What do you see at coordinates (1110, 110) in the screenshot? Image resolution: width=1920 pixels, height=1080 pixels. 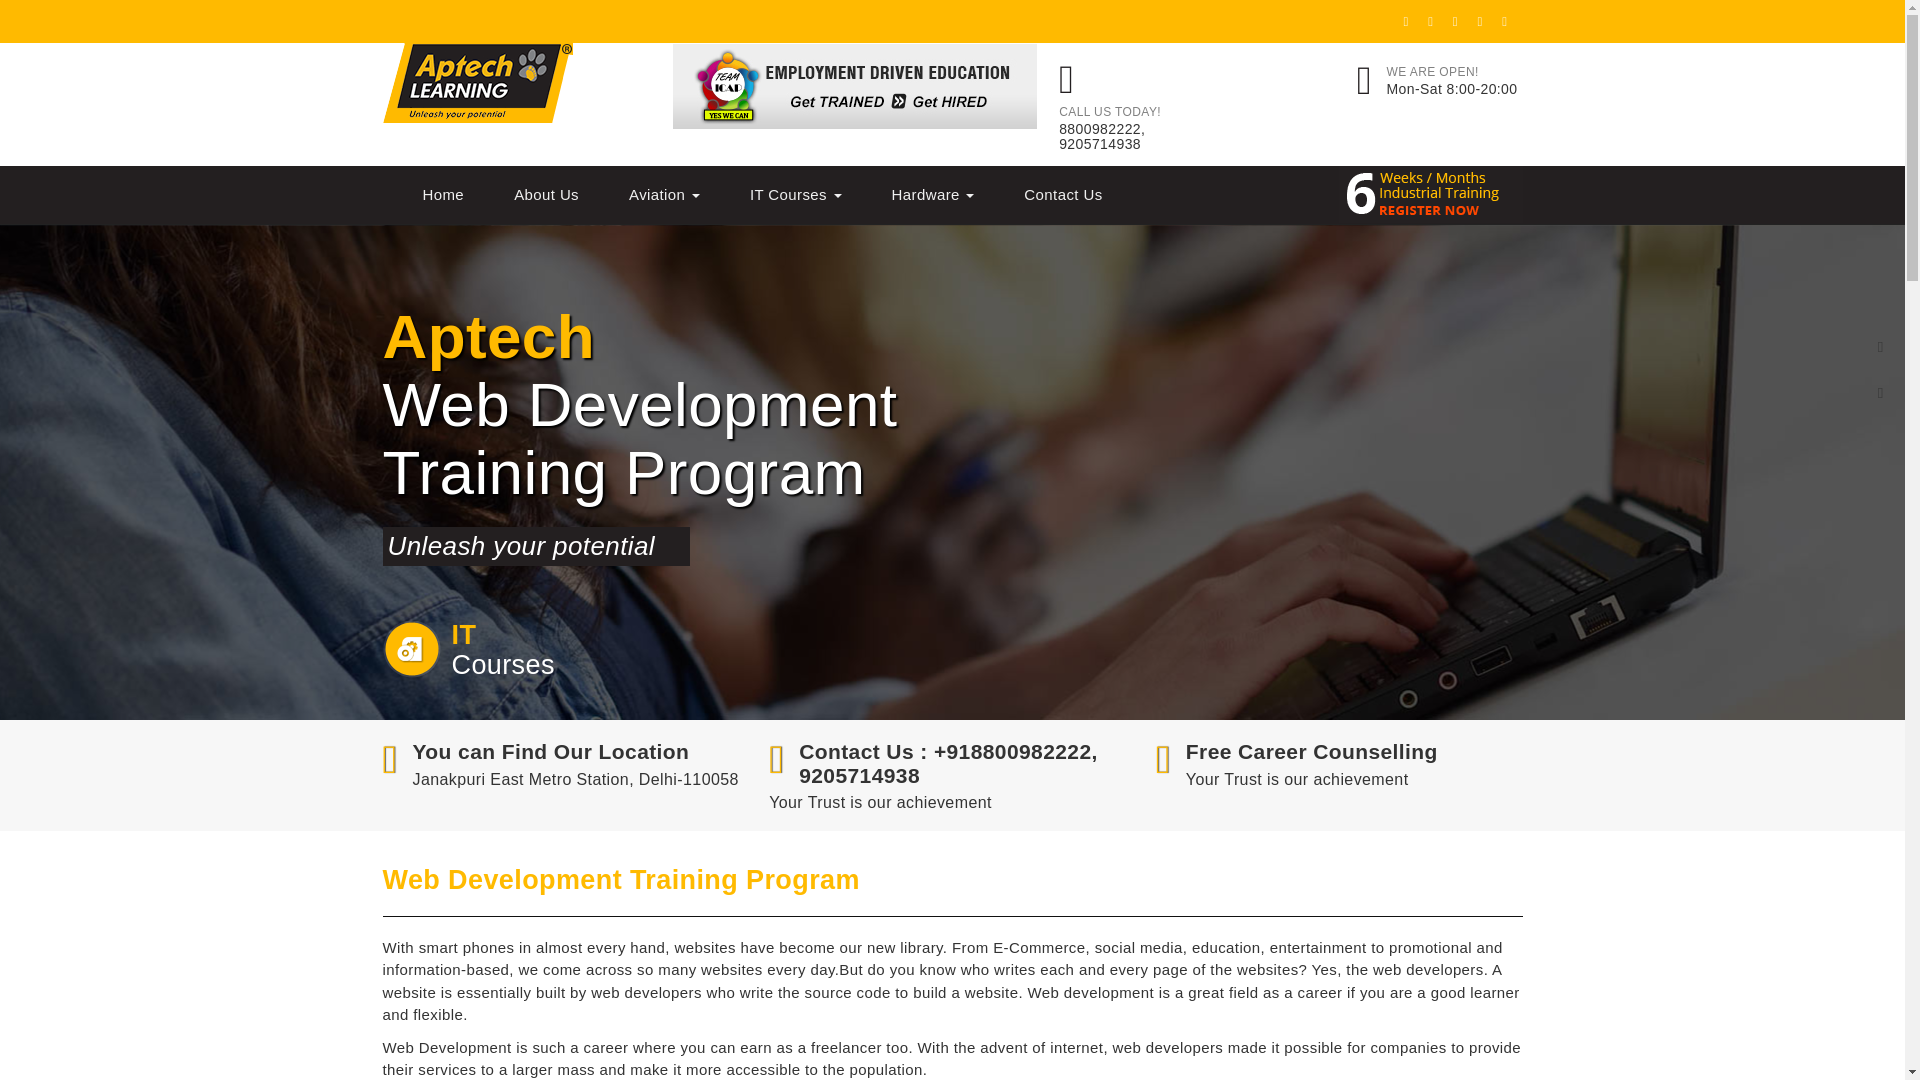 I see `CALL US TODAY!` at bounding box center [1110, 110].